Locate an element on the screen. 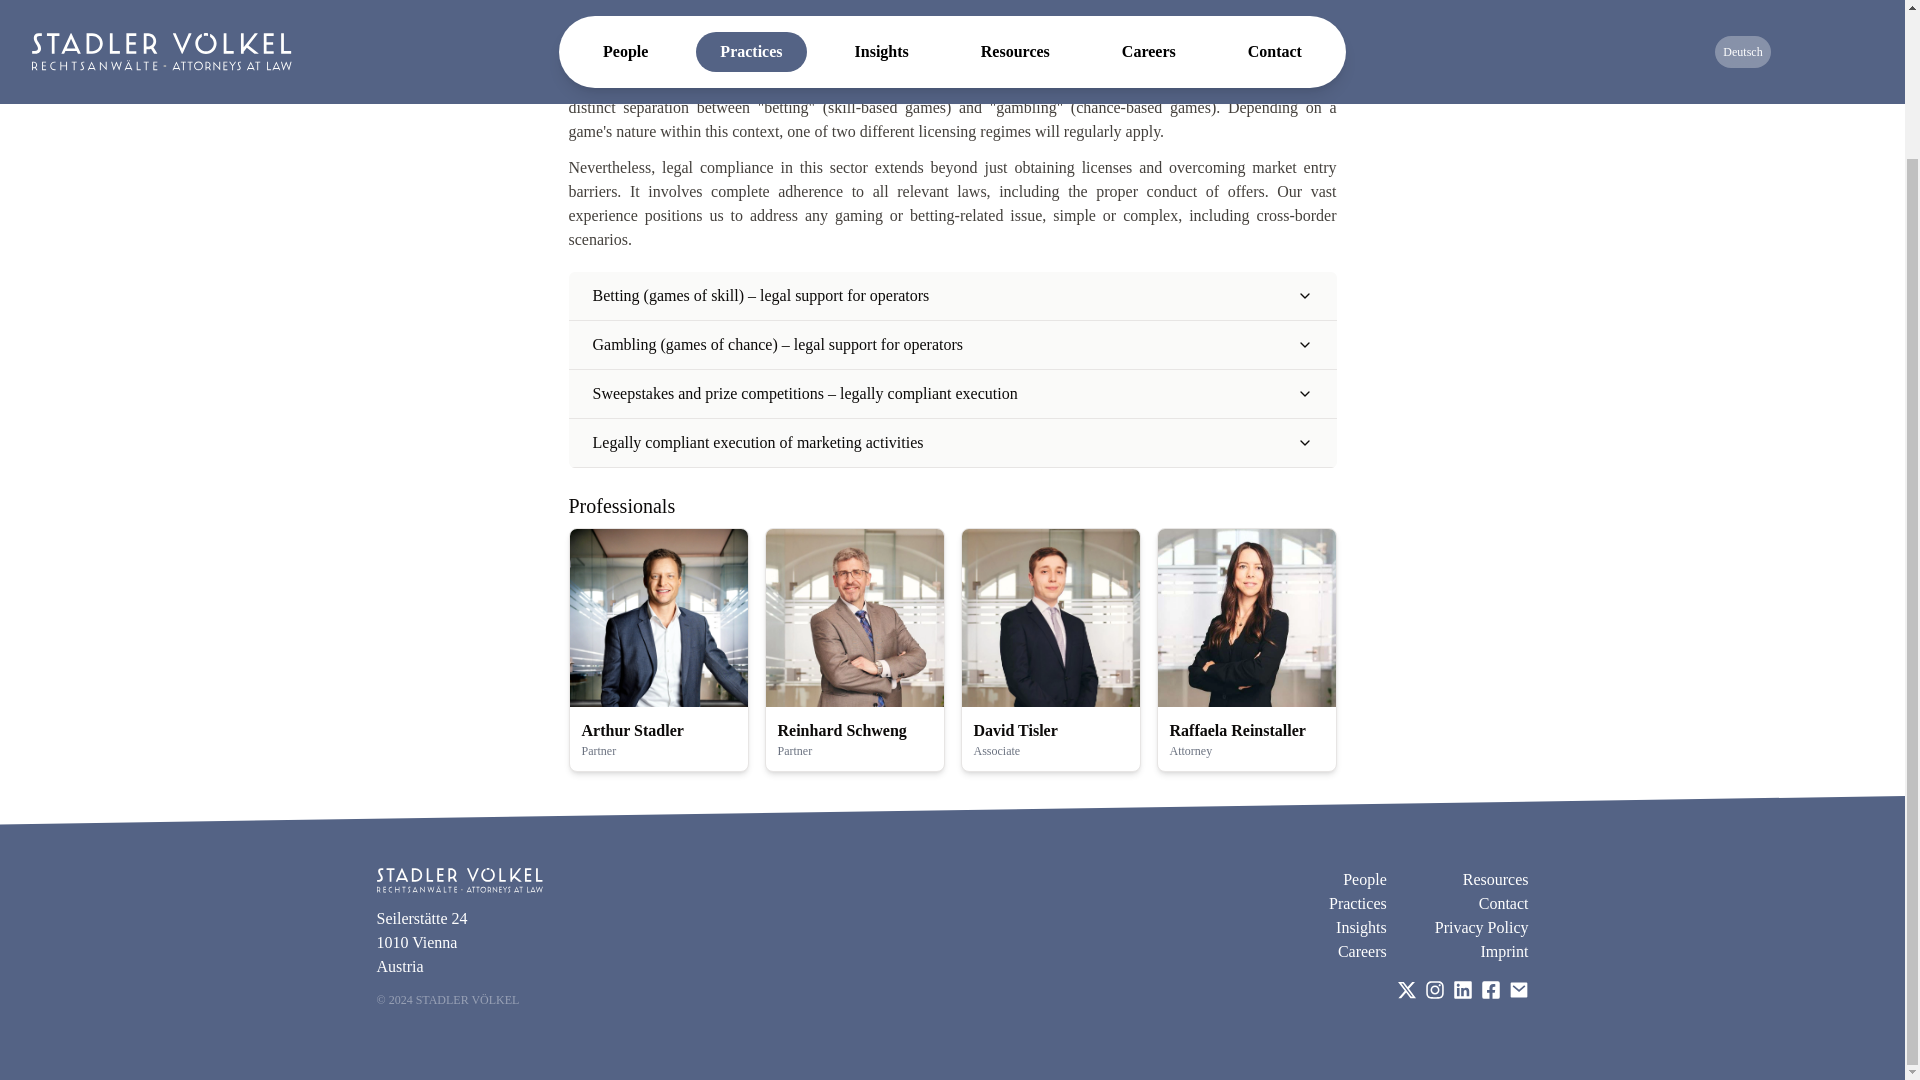  Careers is located at coordinates (1362, 952).